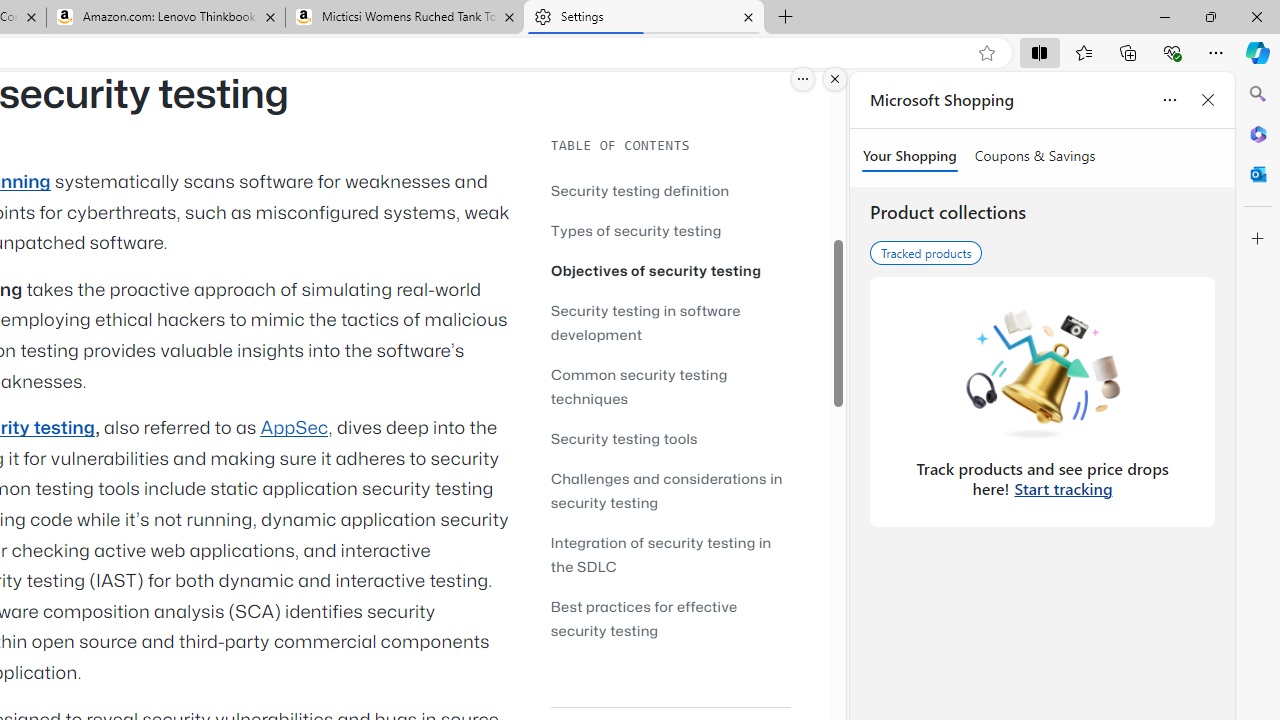  What do you see at coordinates (639, 386) in the screenshot?
I see `Common security testing techniques` at bounding box center [639, 386].